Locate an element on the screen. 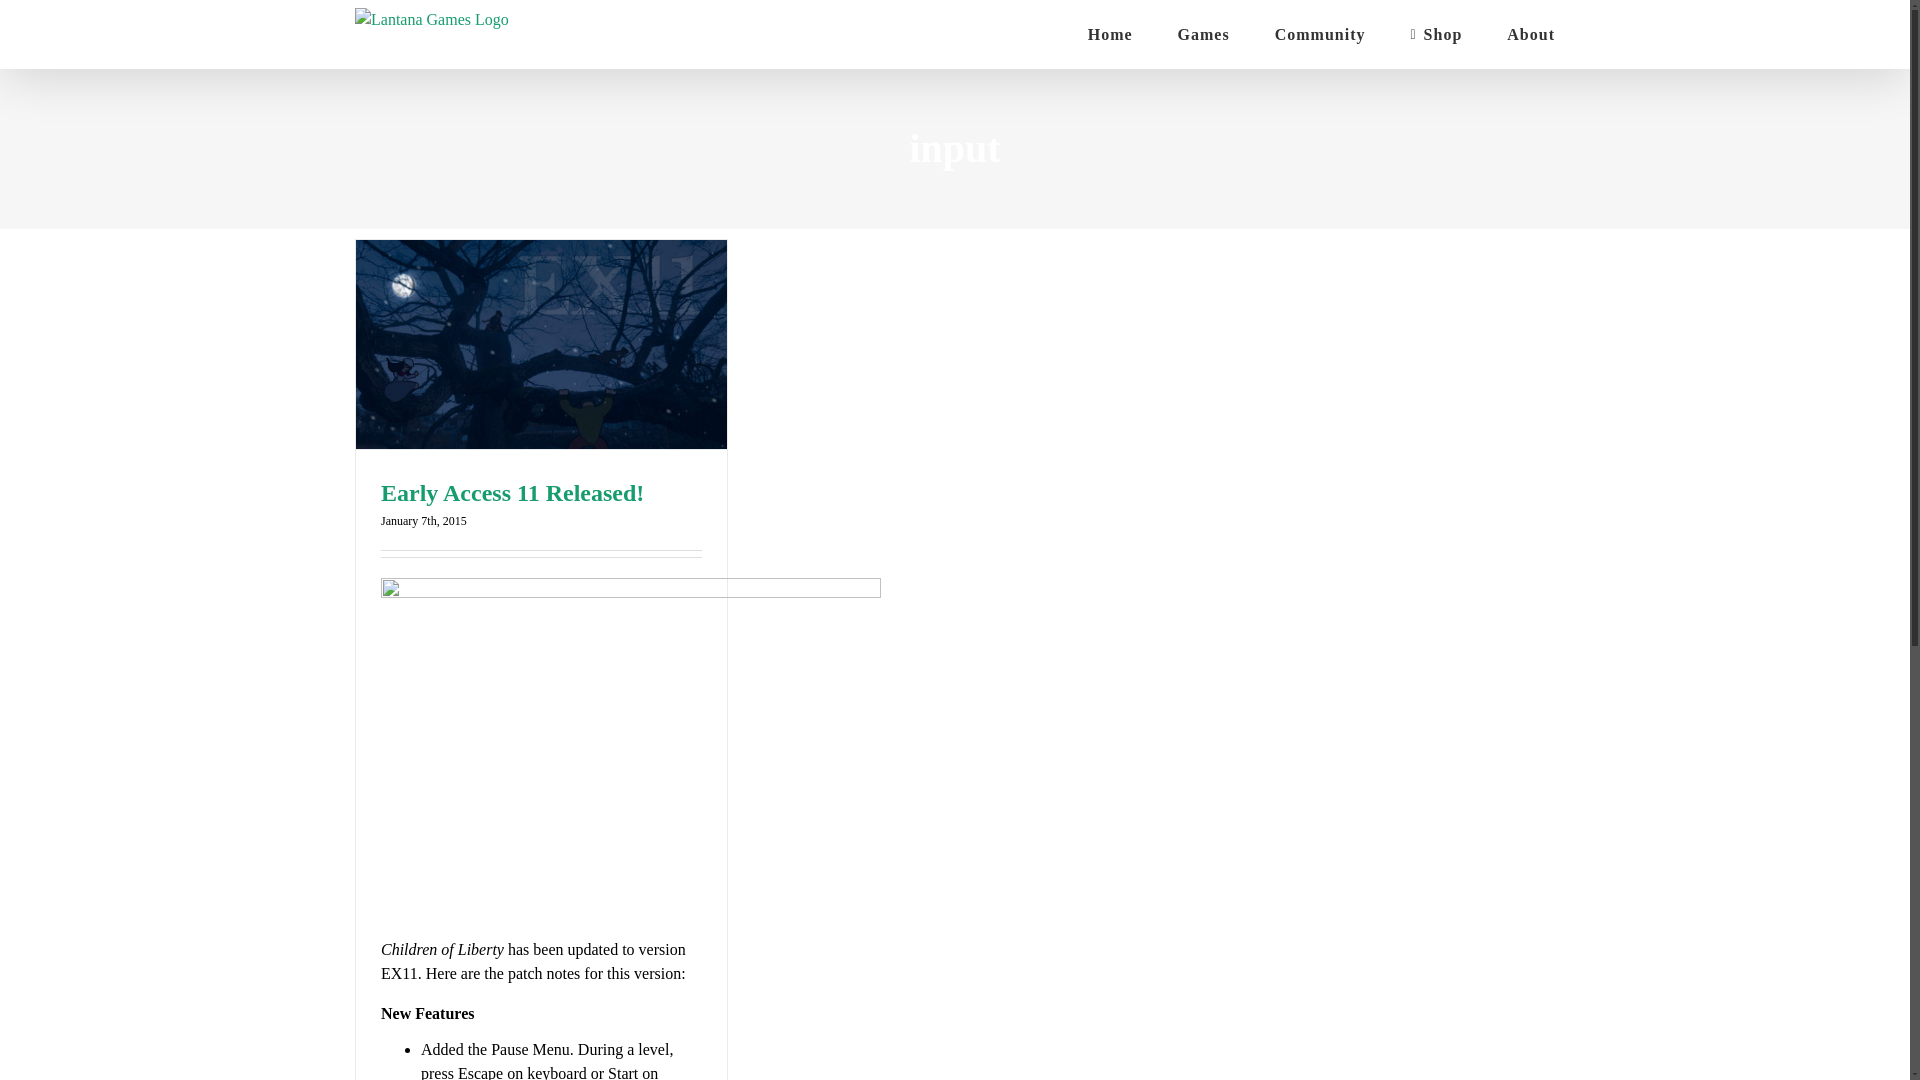 The height and width of the screenshot is (1080, 1920). Shop is located at coordinates (1435, 34).